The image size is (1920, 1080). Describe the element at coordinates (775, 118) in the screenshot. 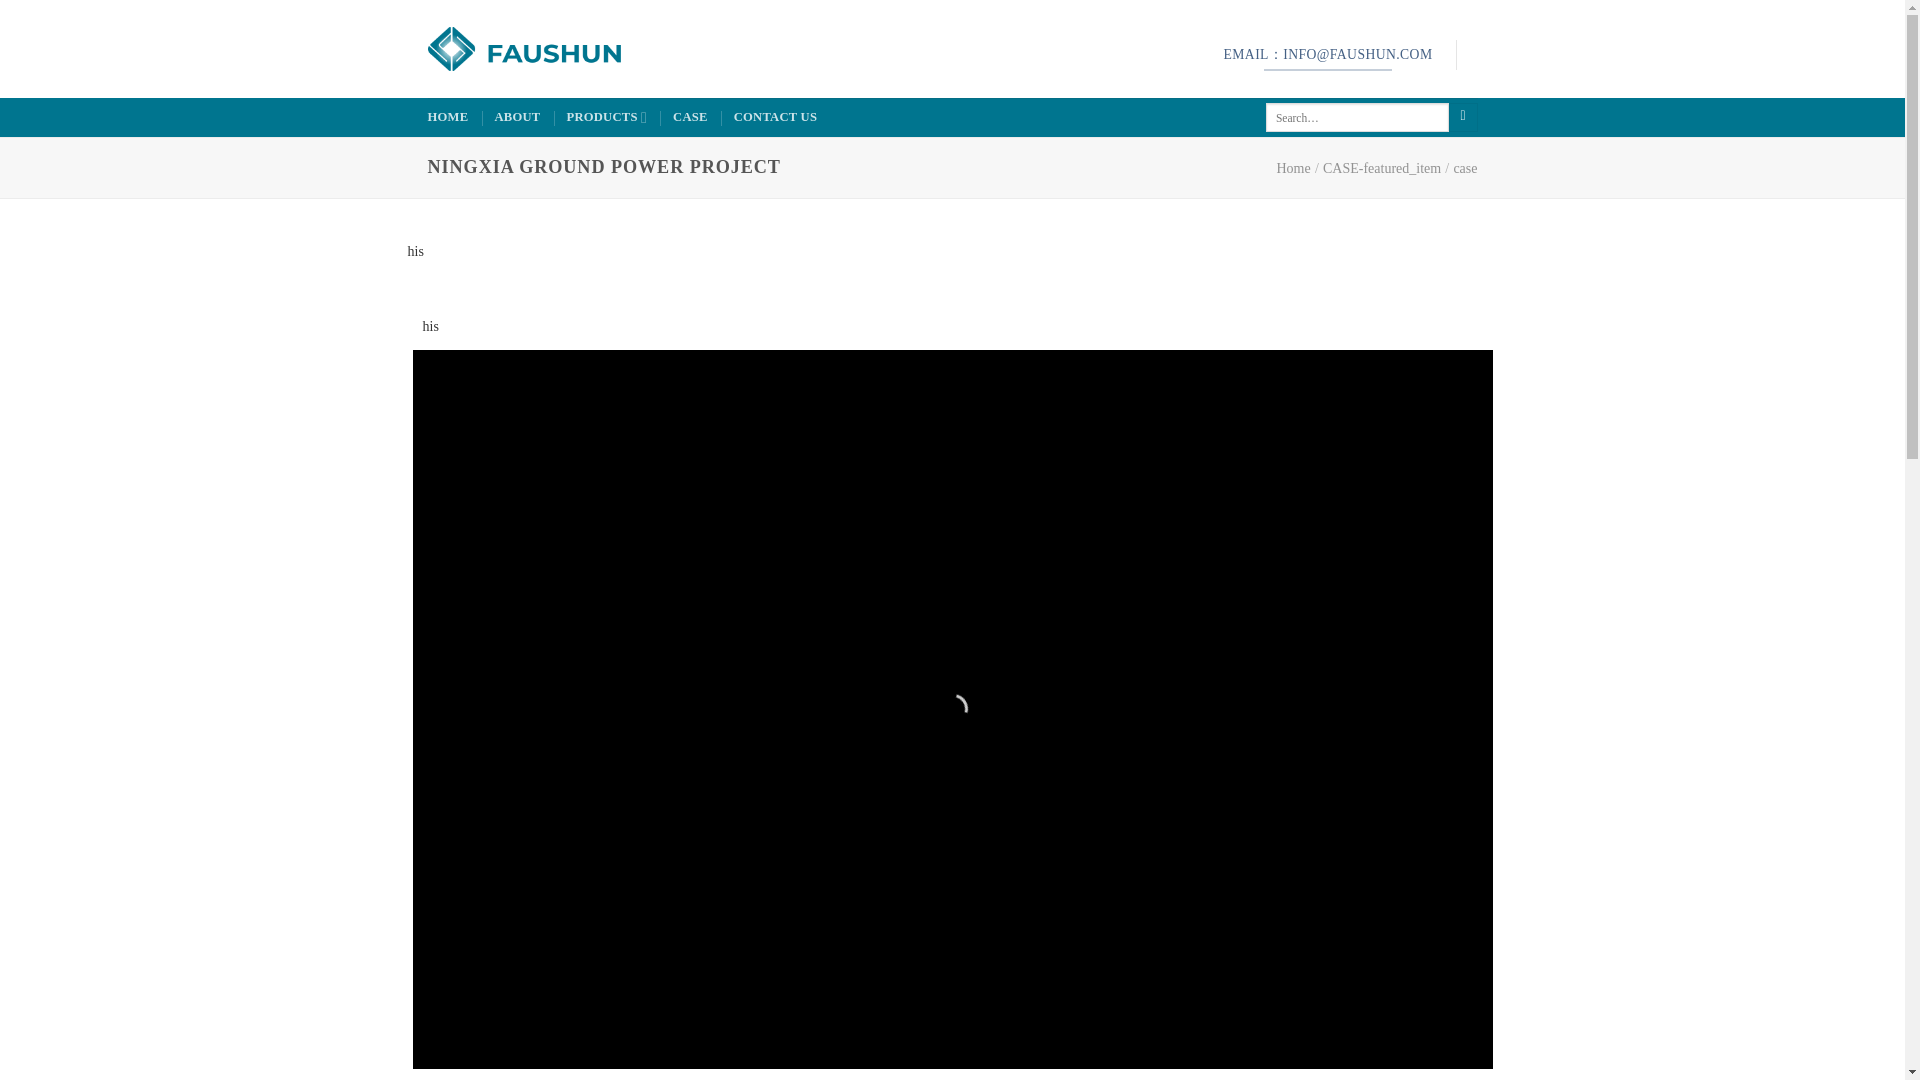

I see `CONTACT US` at that location.